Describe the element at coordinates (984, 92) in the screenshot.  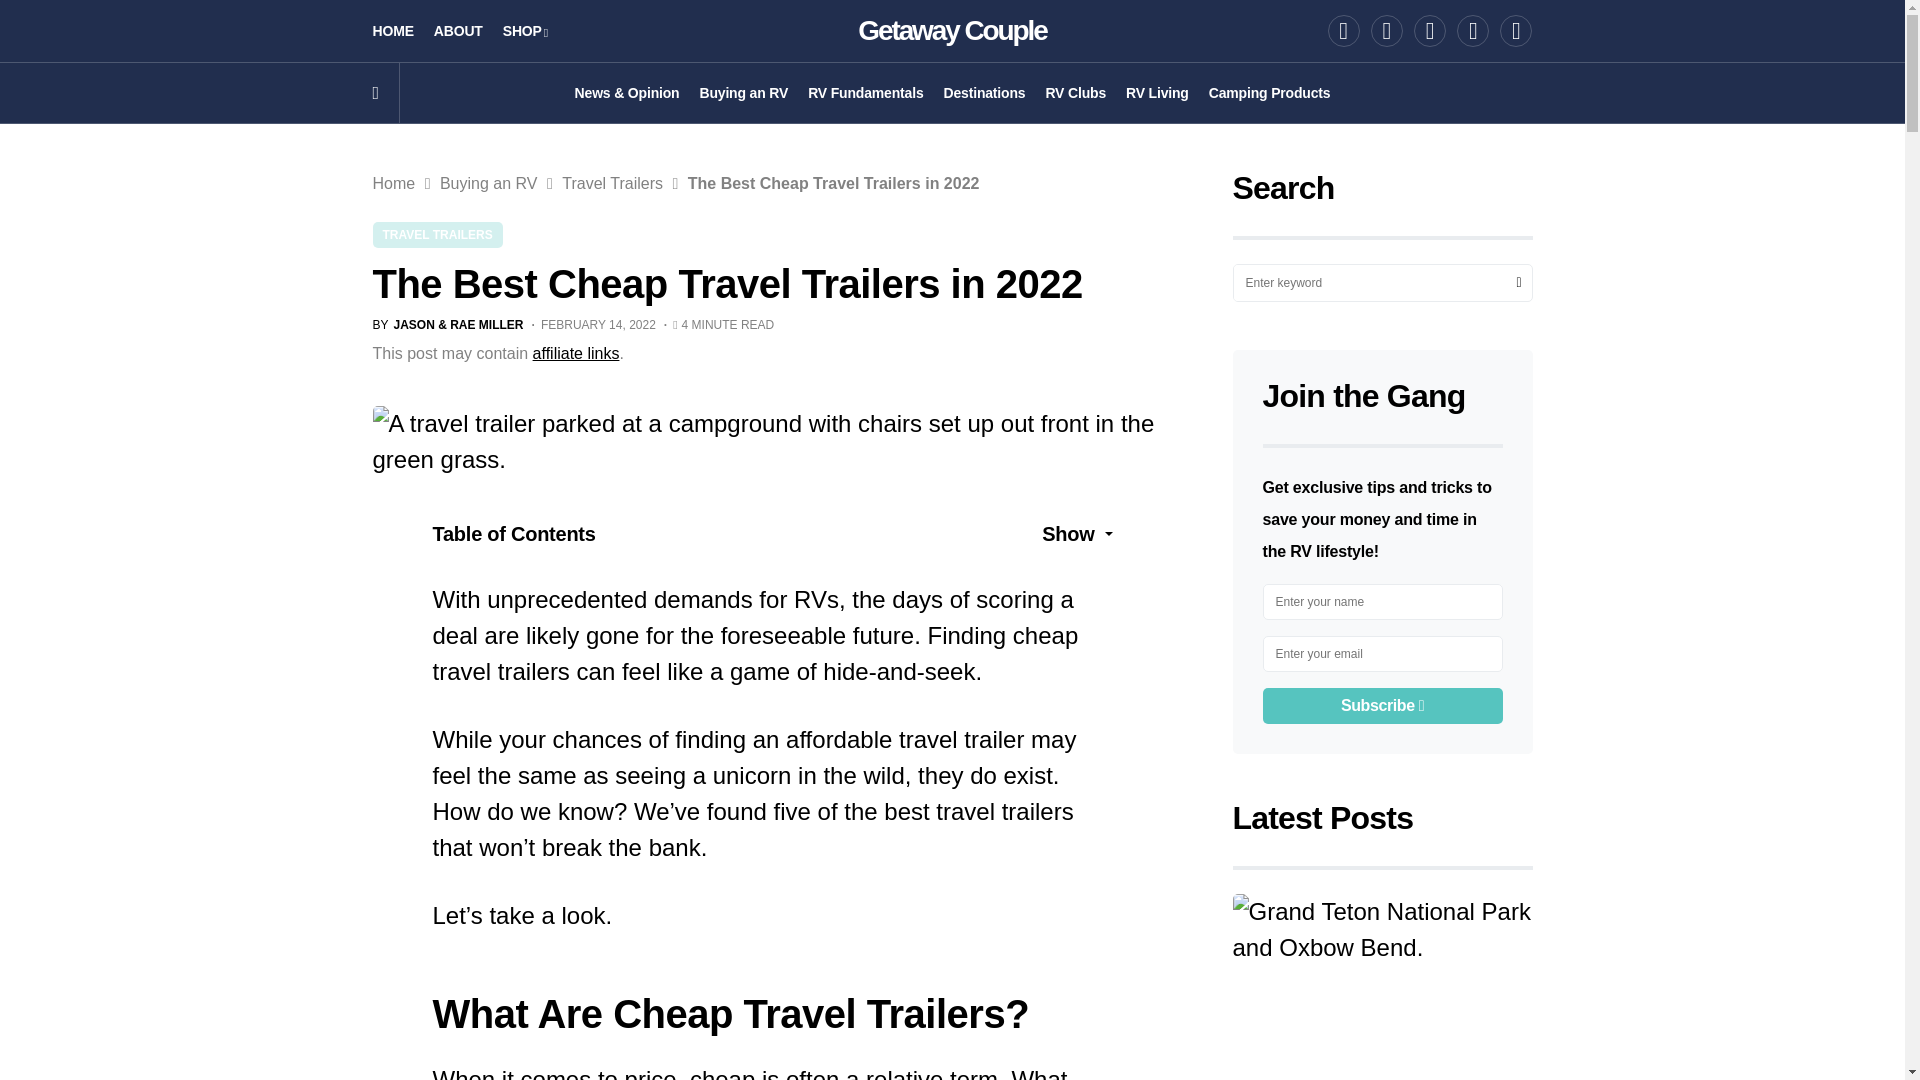
I see `Destinations` at that location.